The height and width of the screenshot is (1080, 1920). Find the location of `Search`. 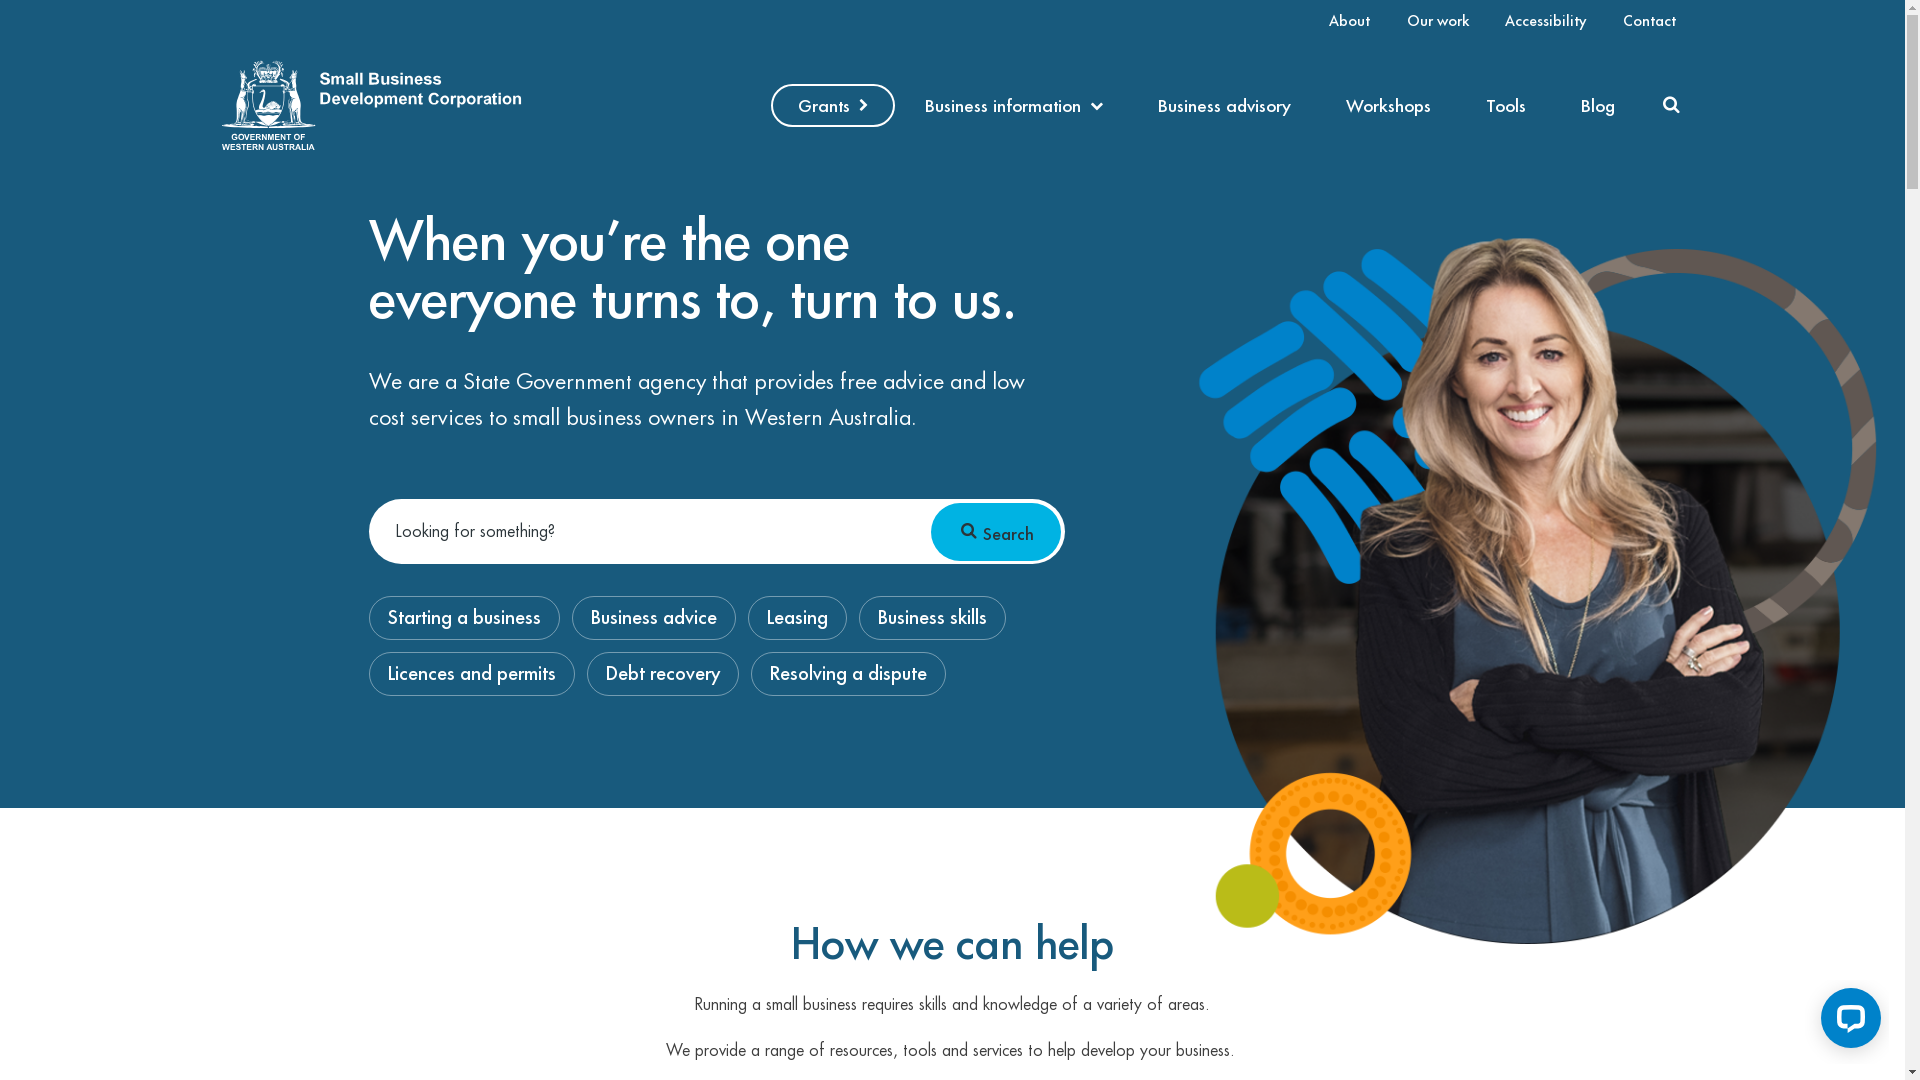

Search is located at coordinates (996, 532).